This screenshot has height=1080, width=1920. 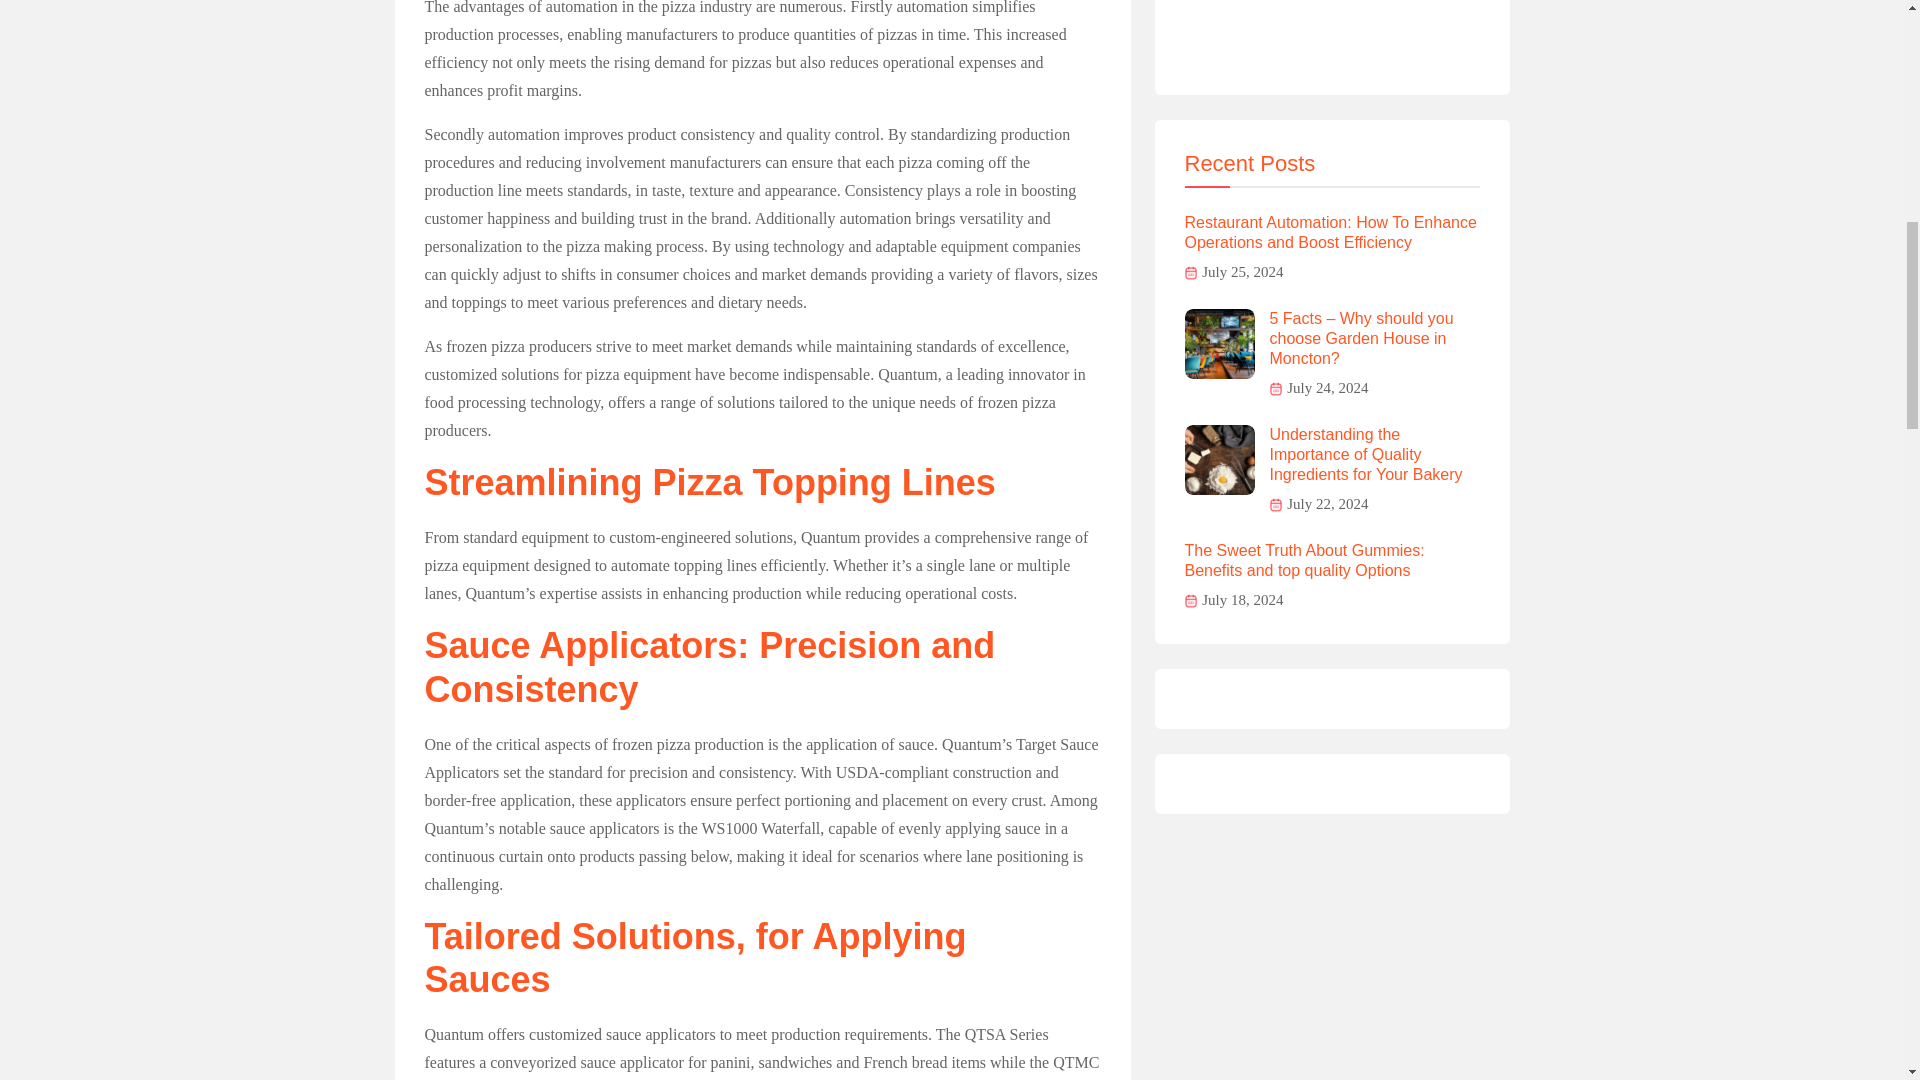 I want to click on Advertisement, so click(x=1332, y=32).